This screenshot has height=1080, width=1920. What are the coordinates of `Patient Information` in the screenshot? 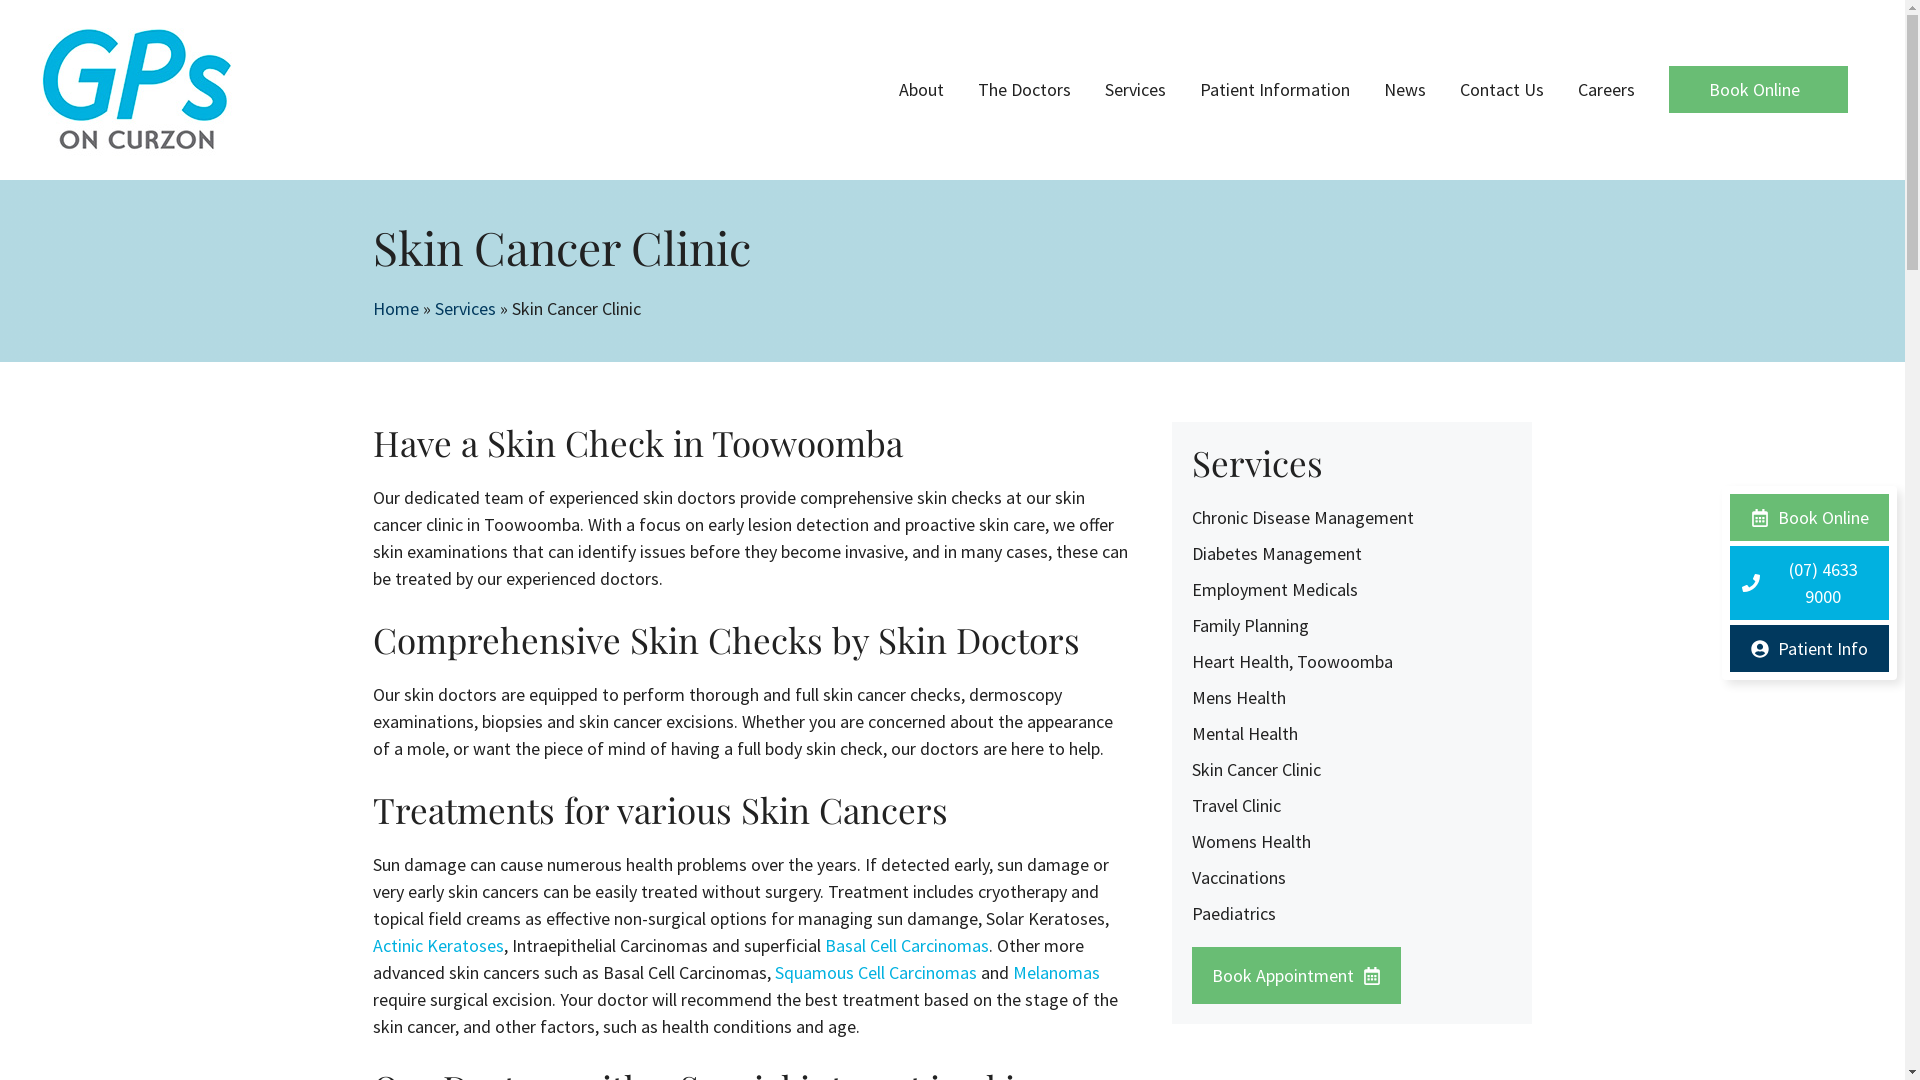 It's located at (1275, 90).